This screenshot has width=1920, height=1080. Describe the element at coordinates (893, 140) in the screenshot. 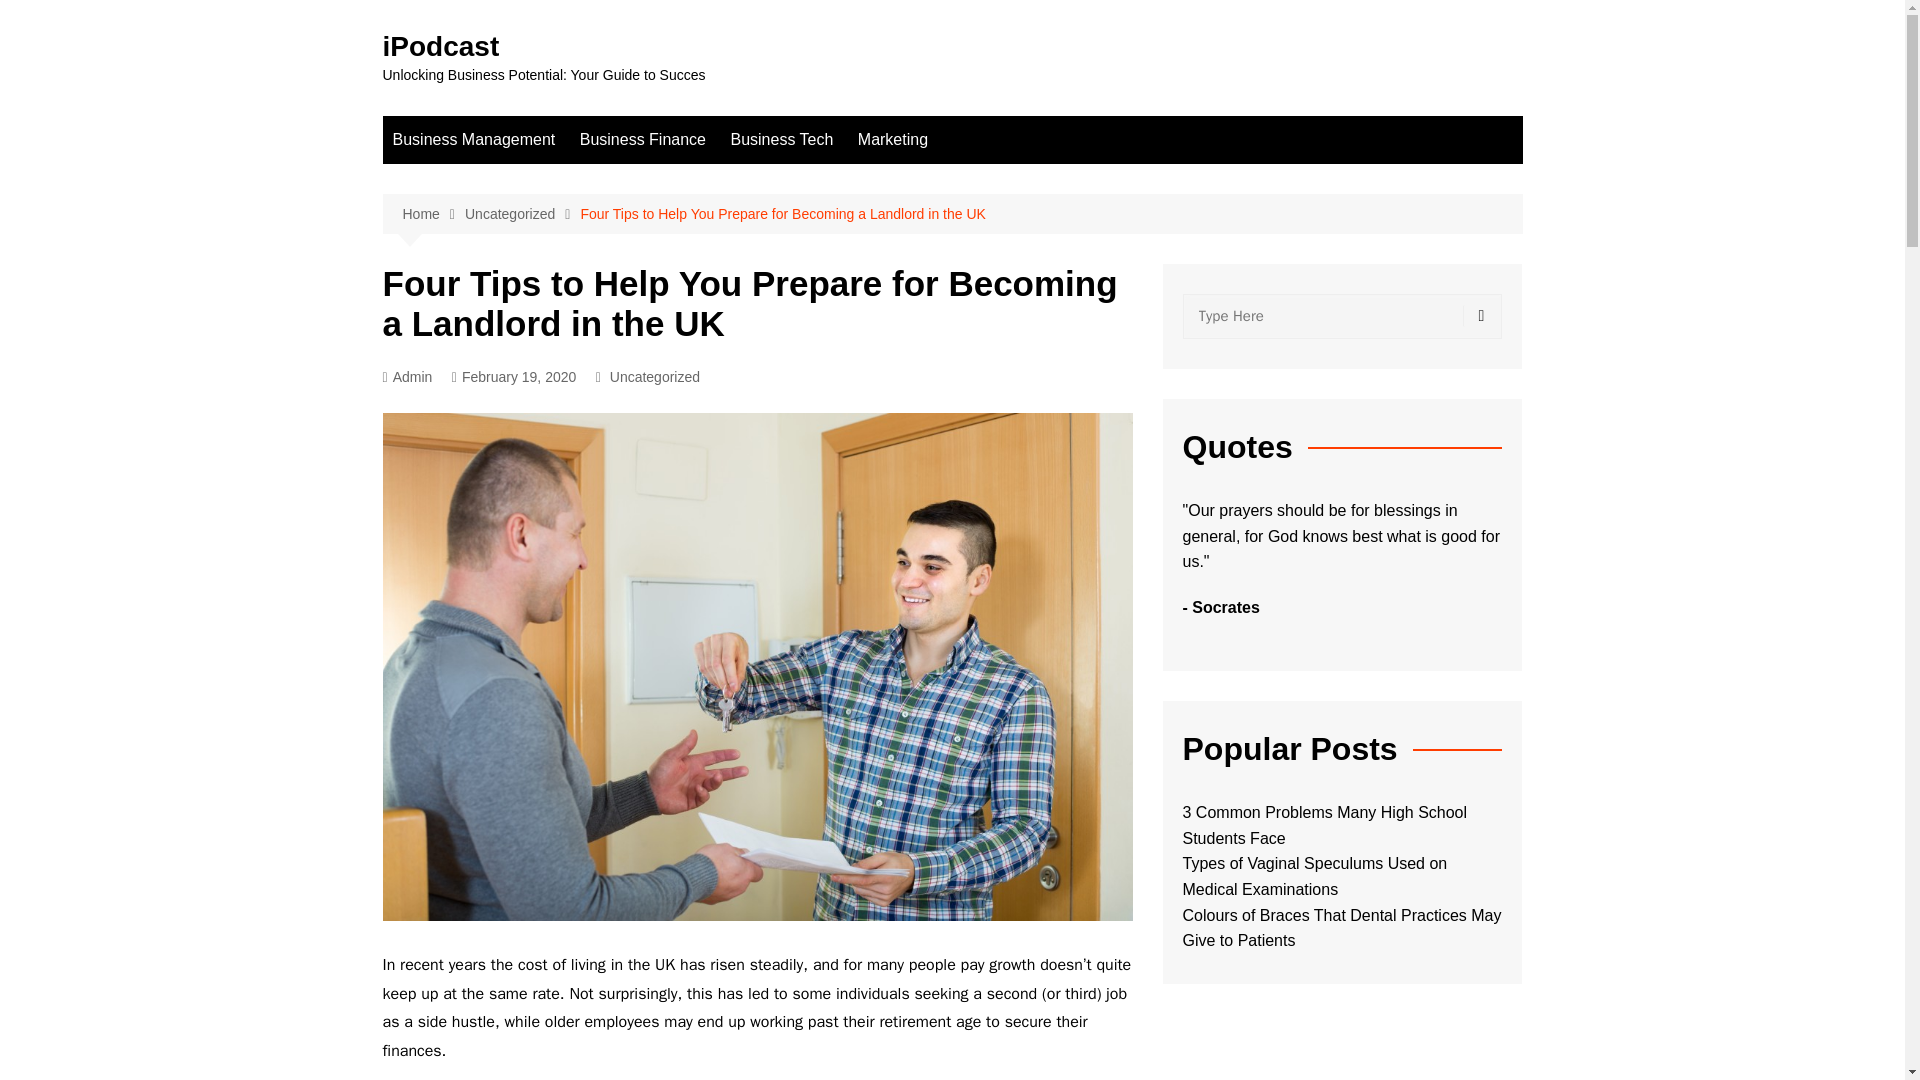

I see `Marketing` at that location.